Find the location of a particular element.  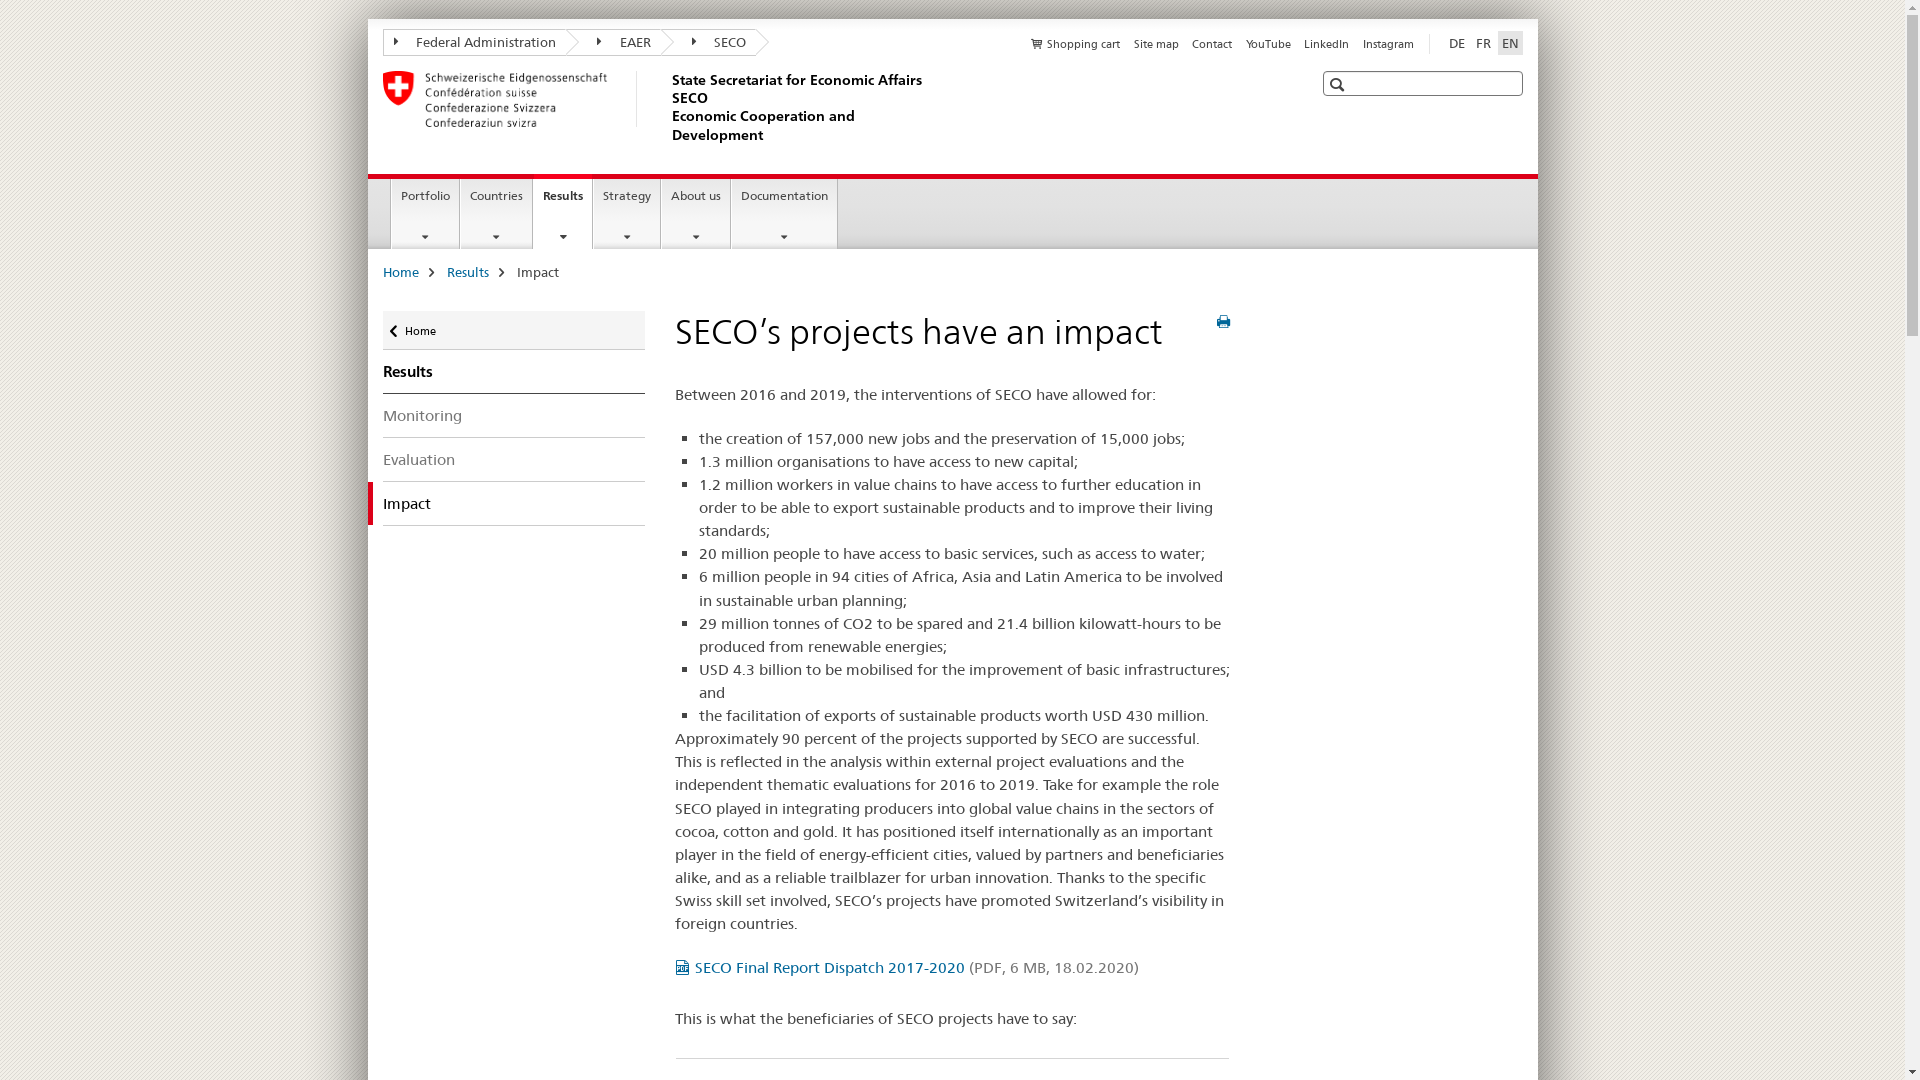

Monitoring is located at coordinates (514, 416).